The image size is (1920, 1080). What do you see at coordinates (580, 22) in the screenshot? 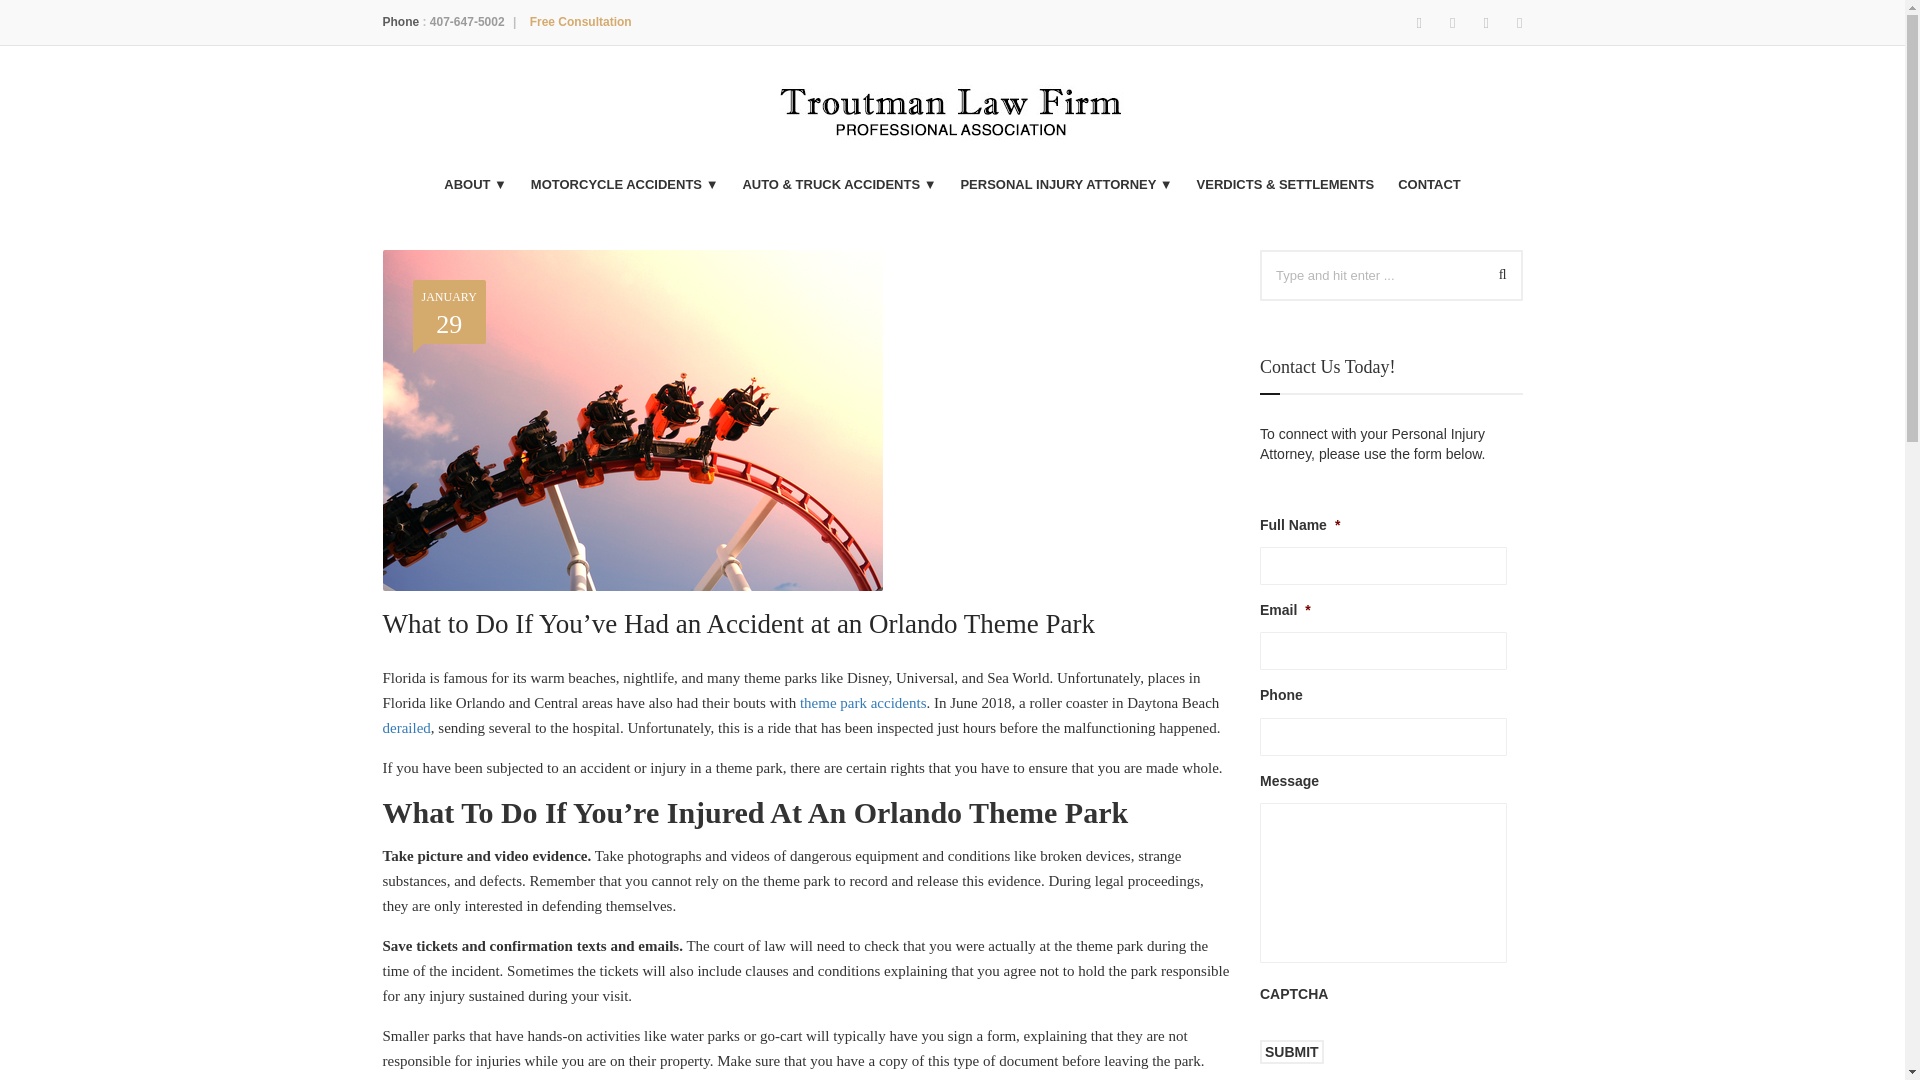
I see `407-647-5002` at bounding box center [580, 22].